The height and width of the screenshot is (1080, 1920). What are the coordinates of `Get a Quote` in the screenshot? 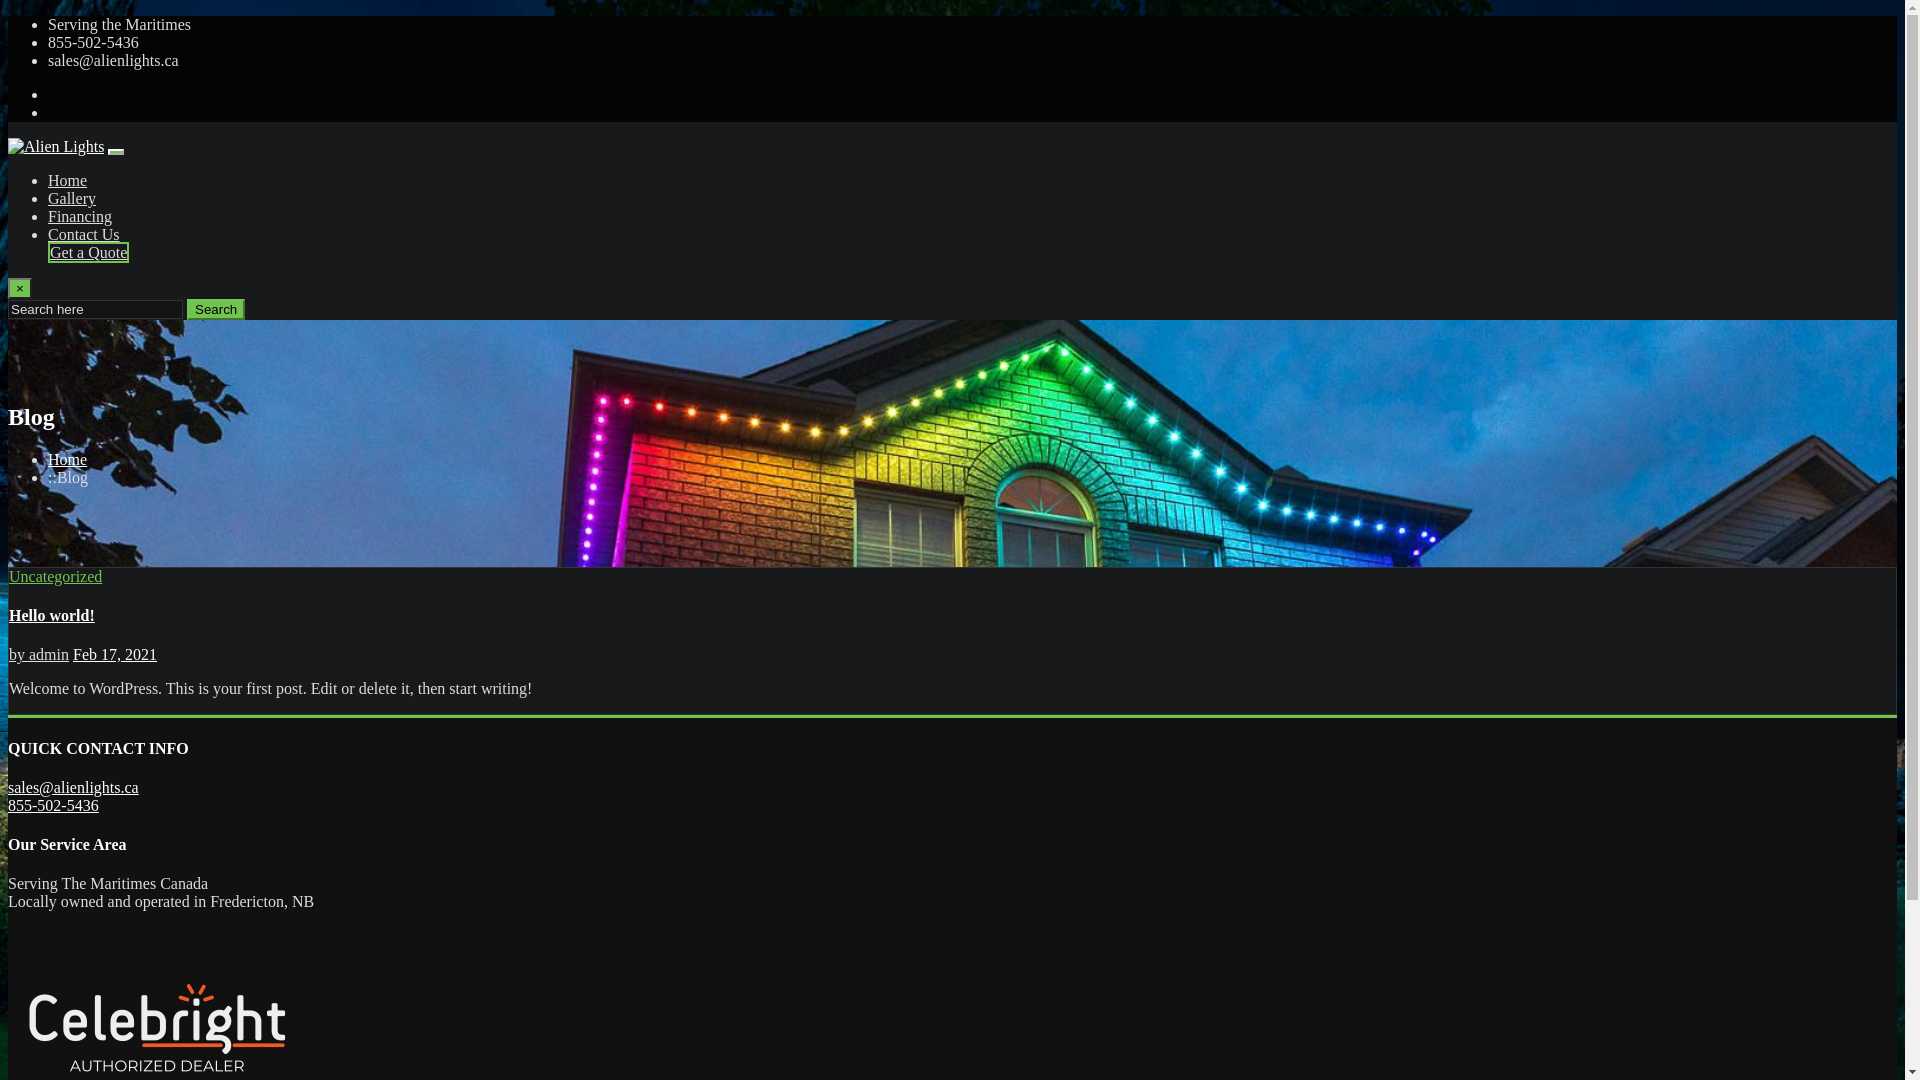 It's located at (88, 252).